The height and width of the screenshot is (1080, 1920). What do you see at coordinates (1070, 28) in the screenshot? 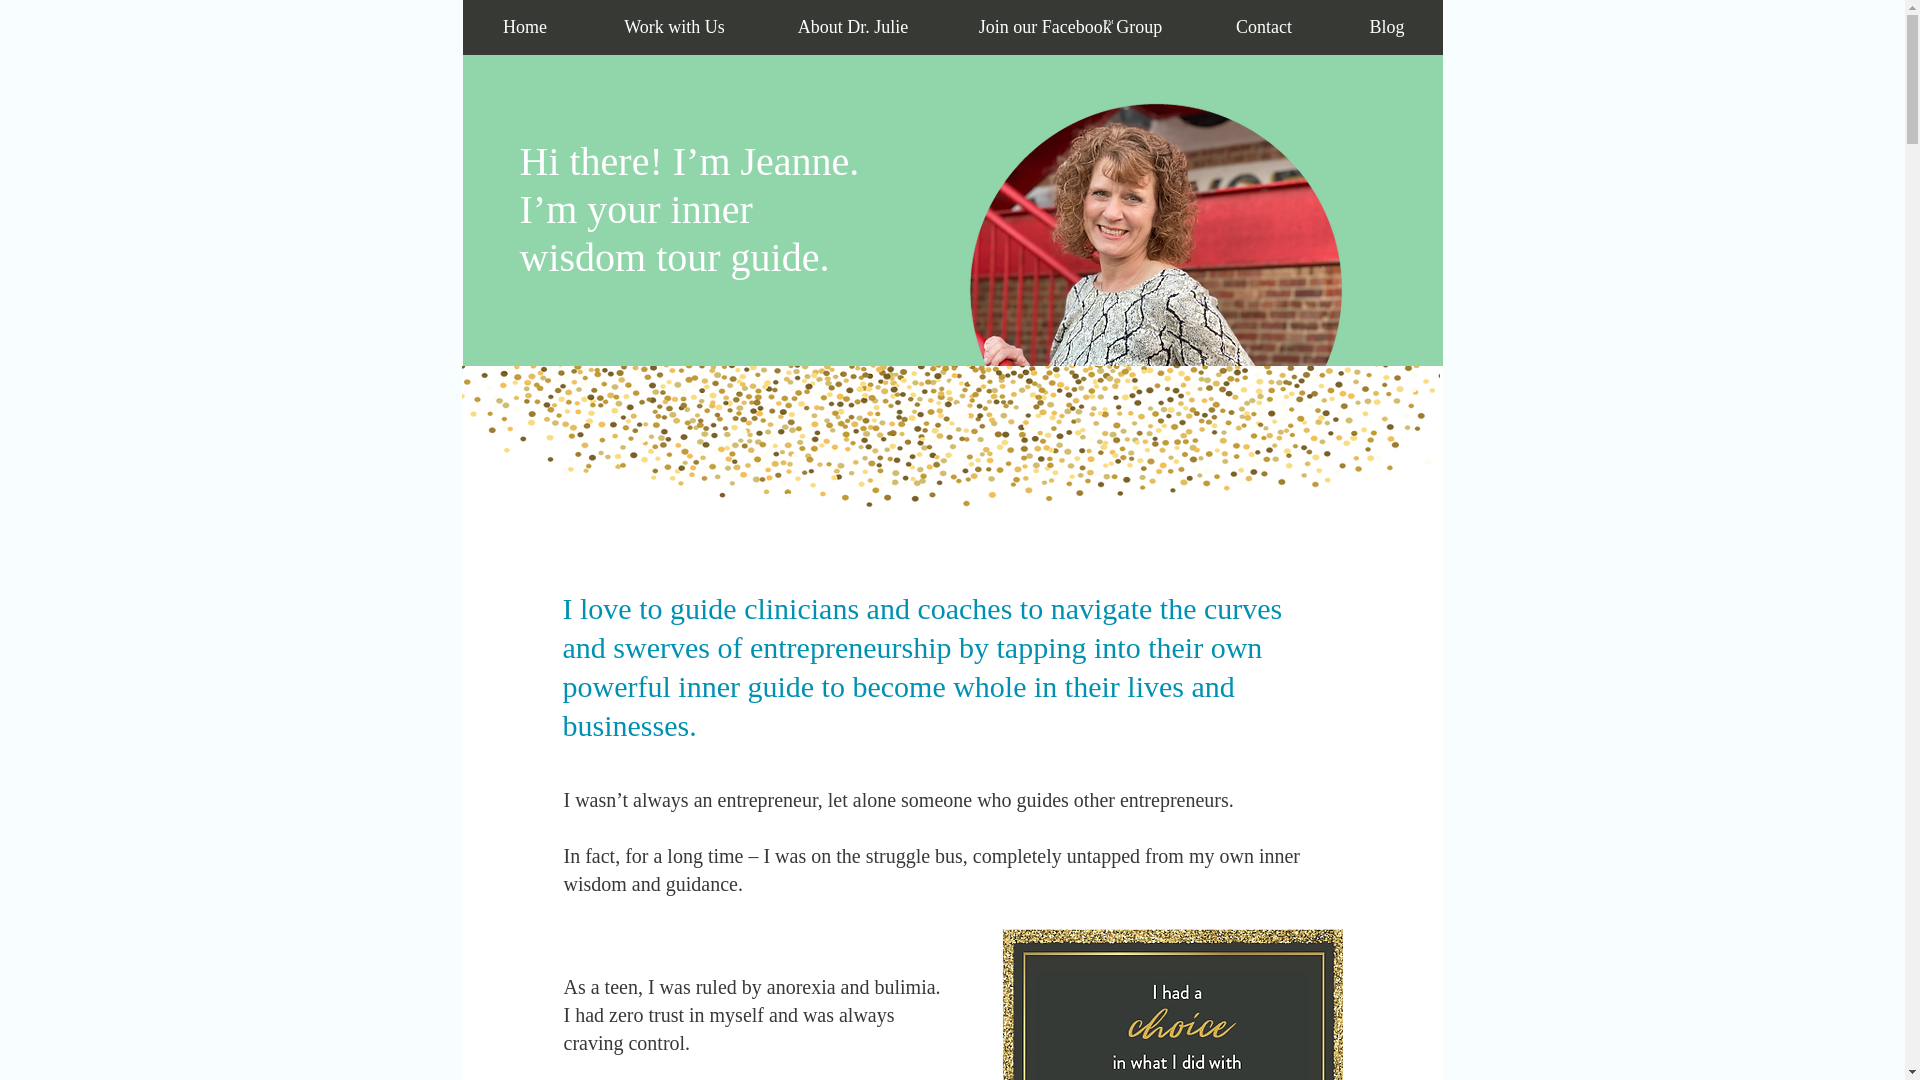
I see `Join our Facebook Group` at bounding box center [1070, 28].